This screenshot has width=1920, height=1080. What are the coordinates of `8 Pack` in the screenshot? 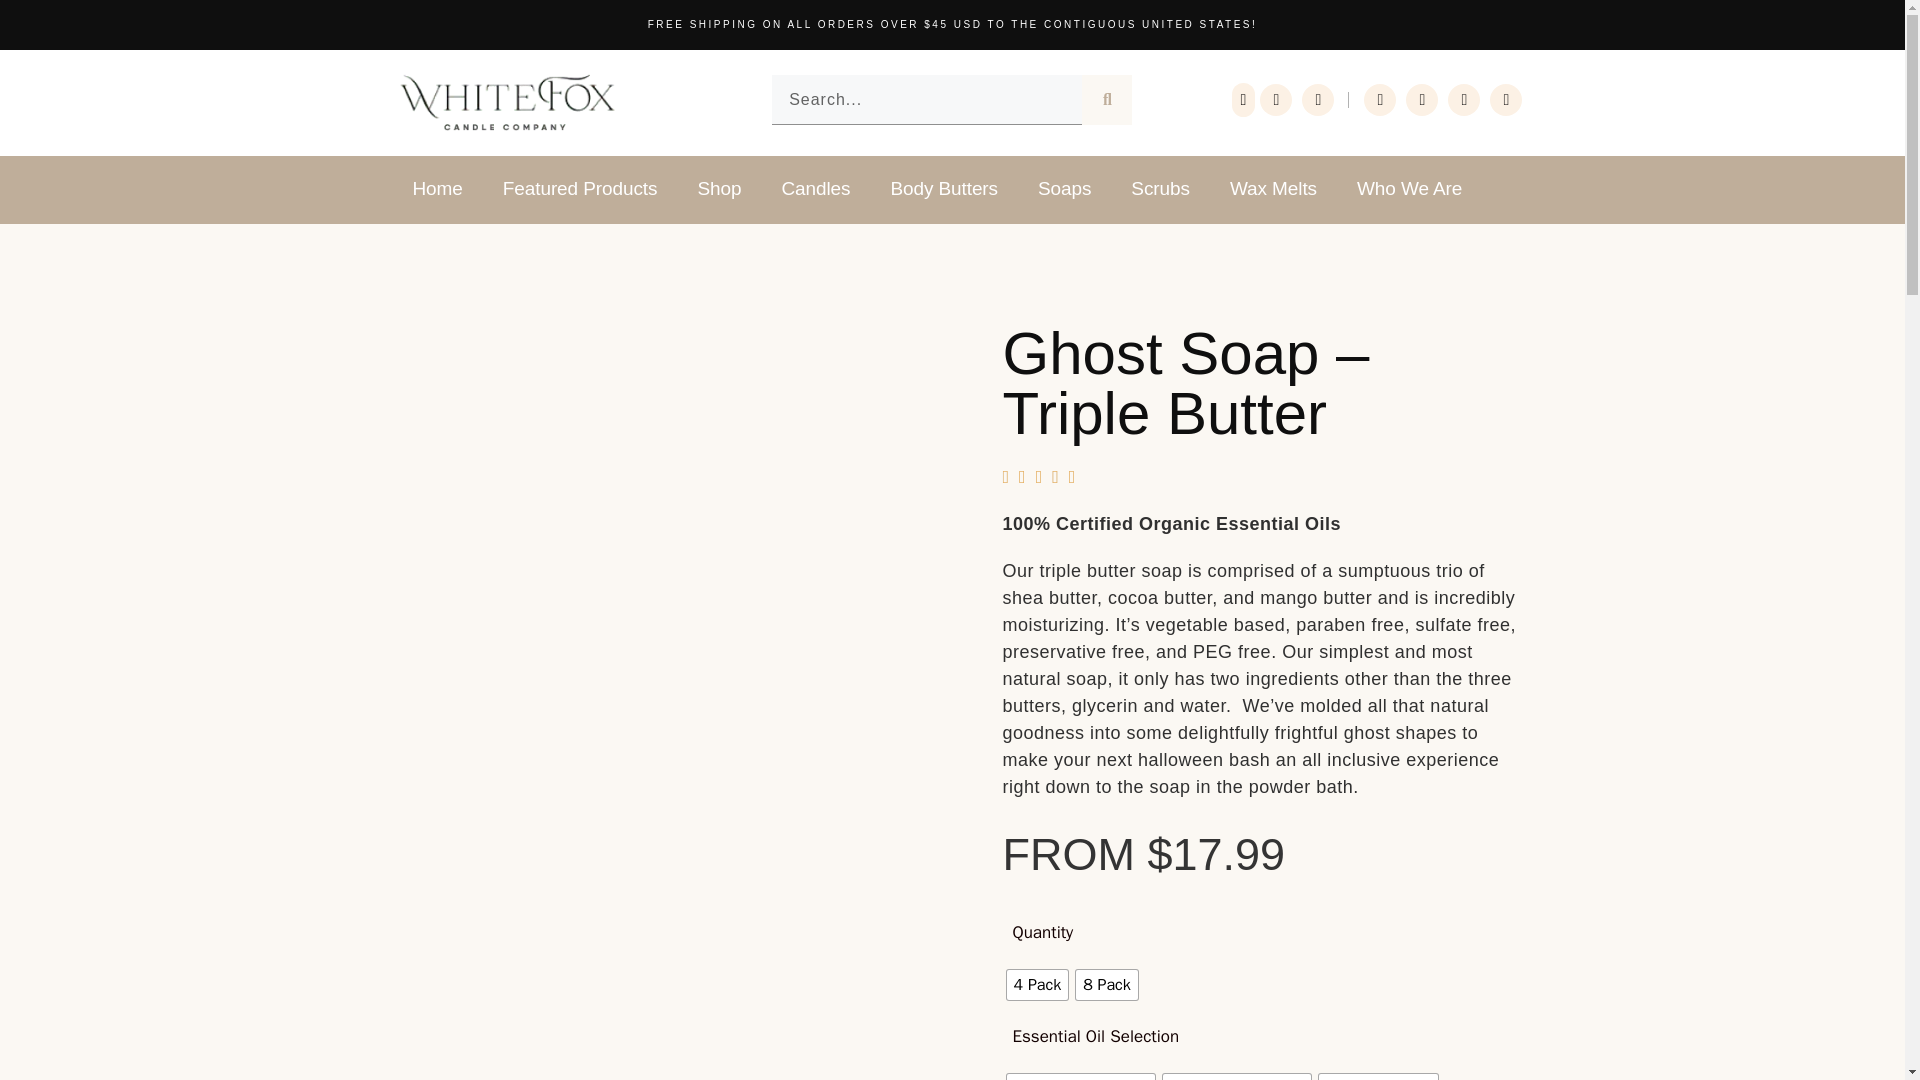 It's located at (1106, 984).